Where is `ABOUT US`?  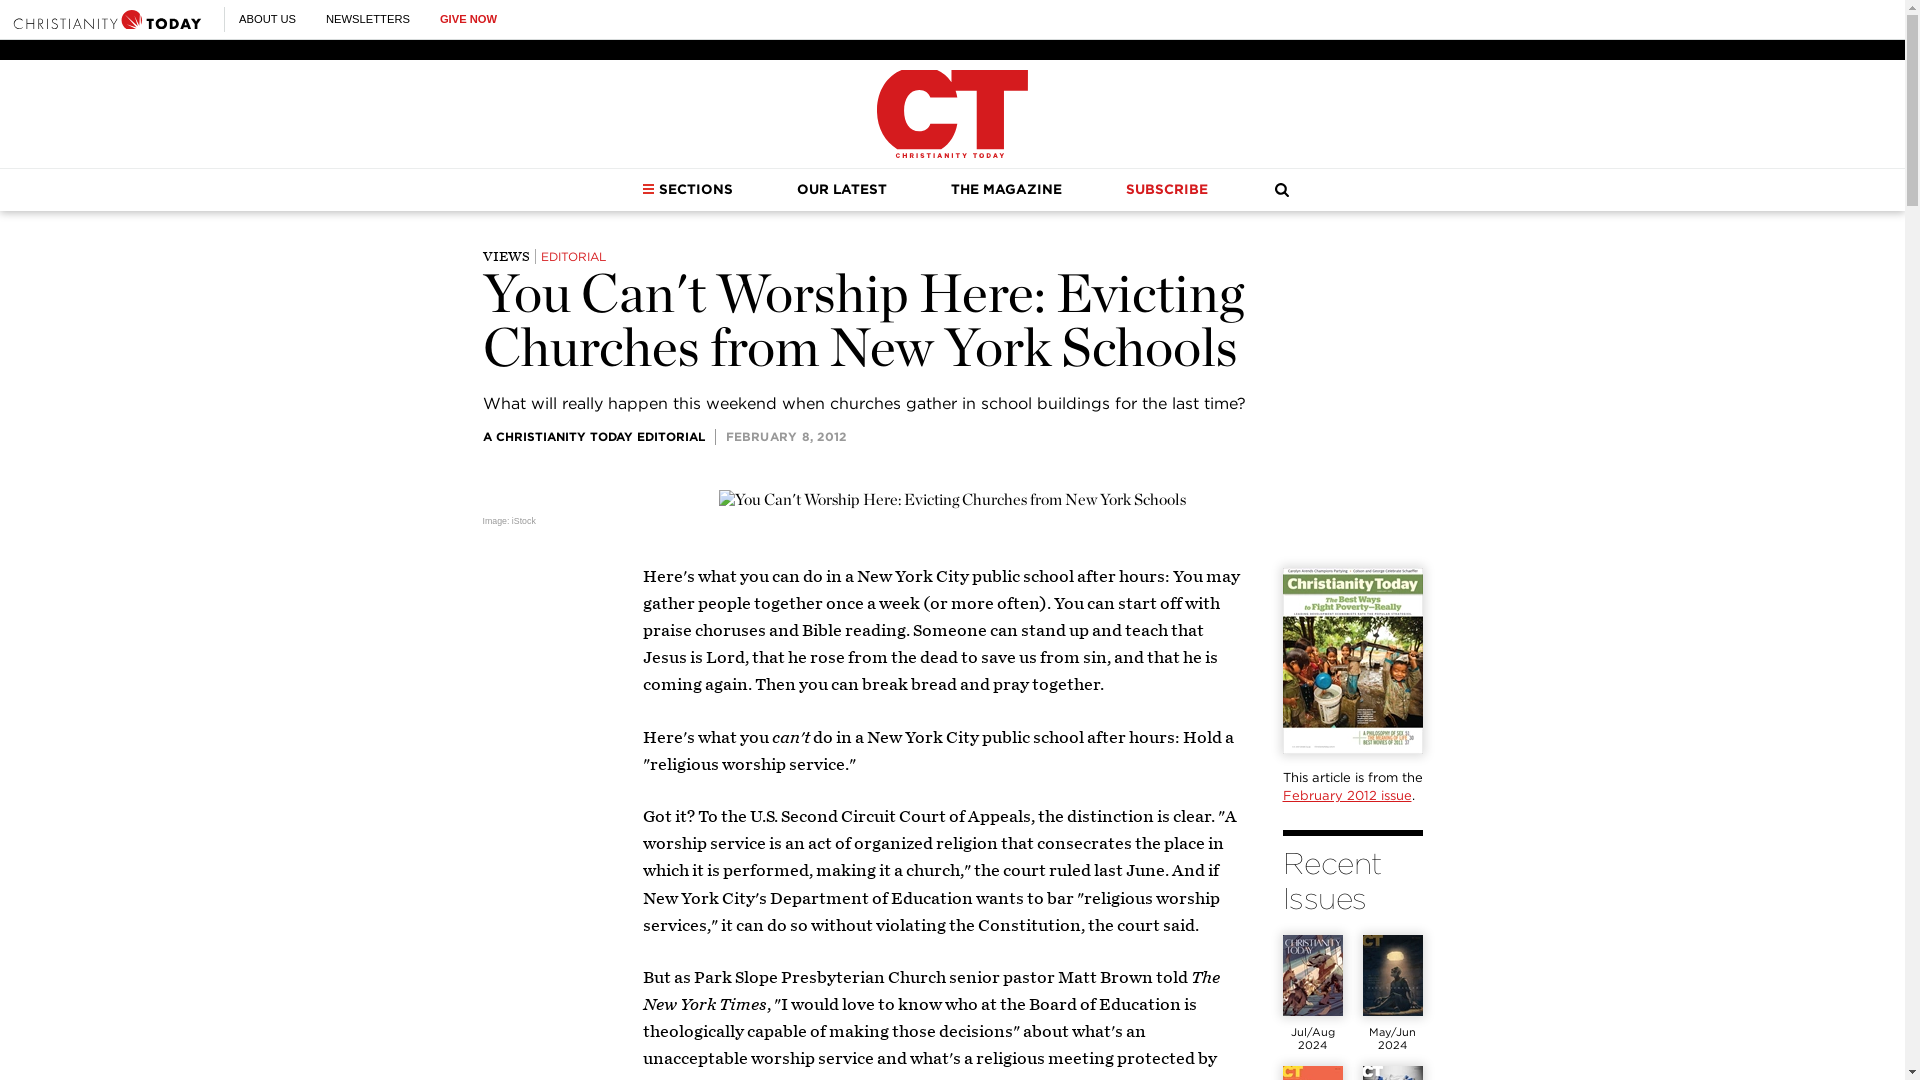
ABOUT US is located at coordinates (266, 19).